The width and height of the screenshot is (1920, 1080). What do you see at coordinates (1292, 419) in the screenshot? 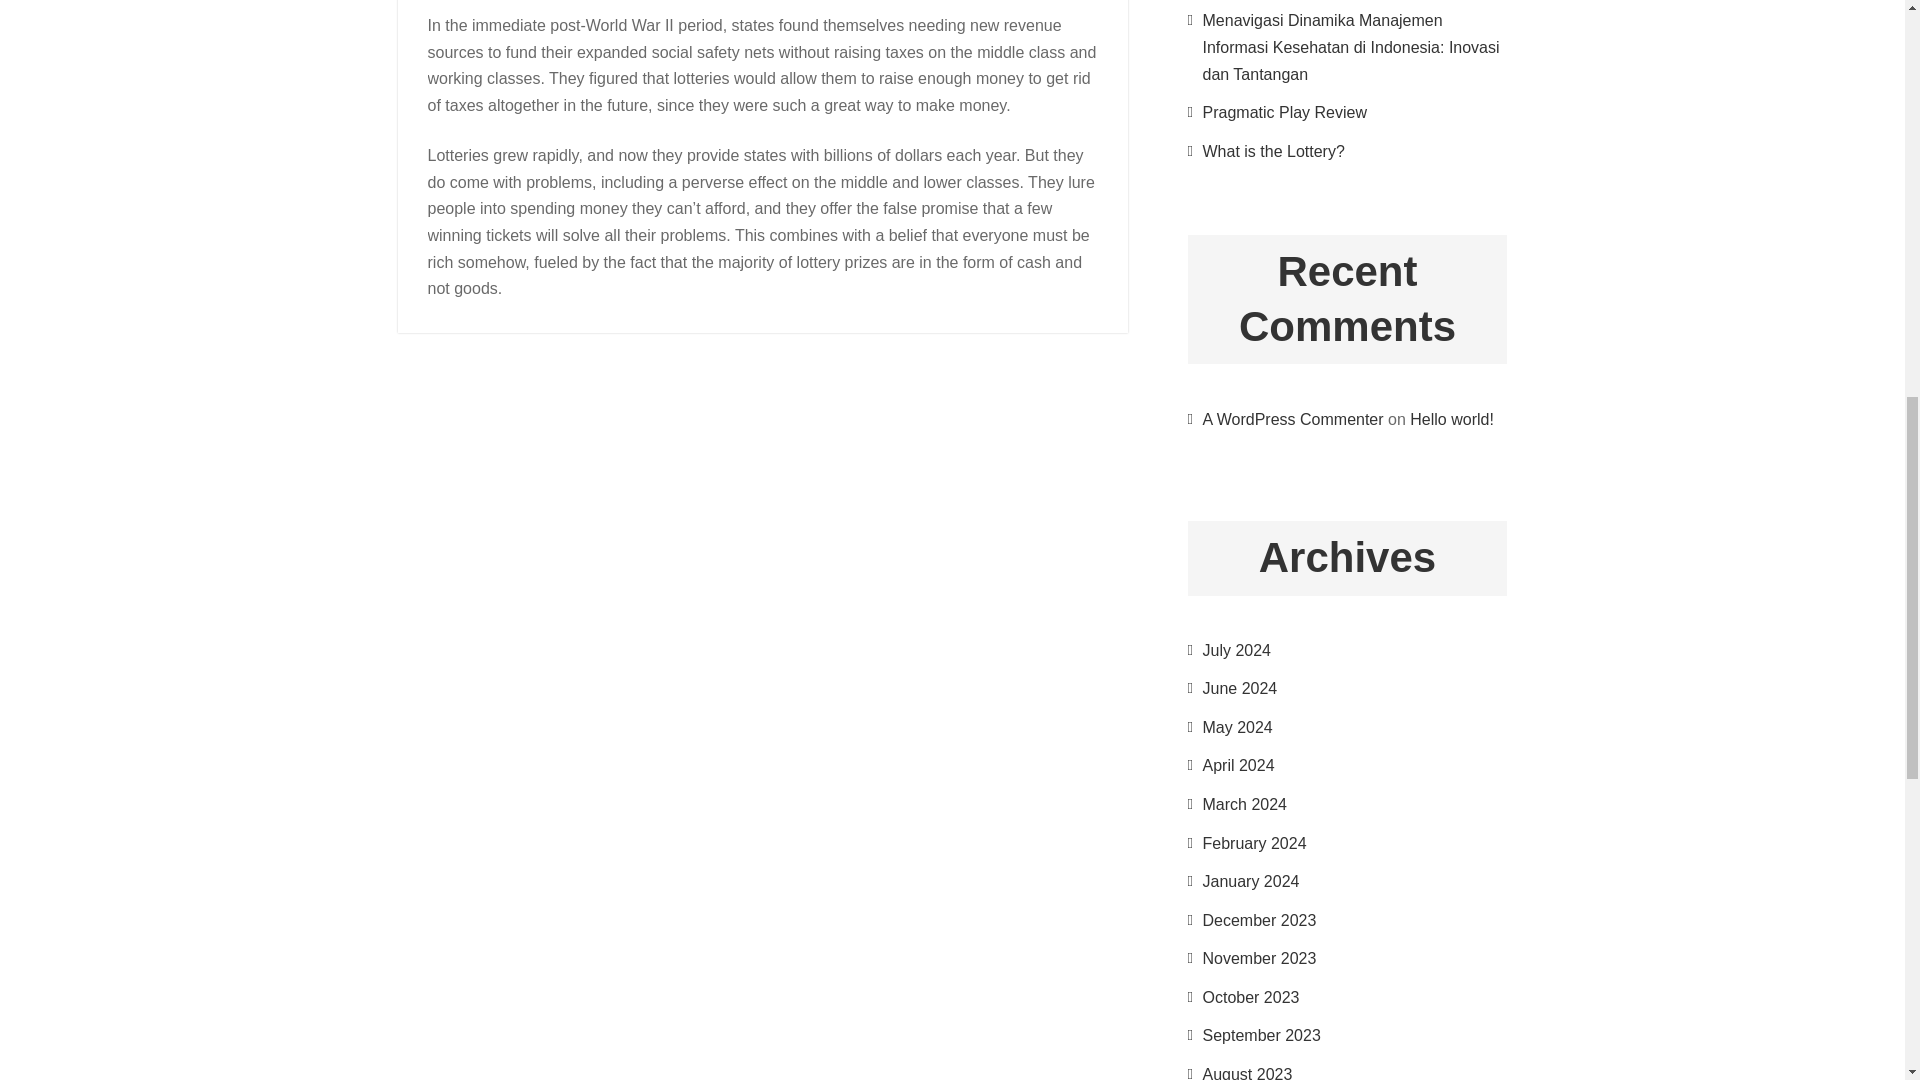
I see `A WordPress Commenter` at bounding box center [1292, 419].